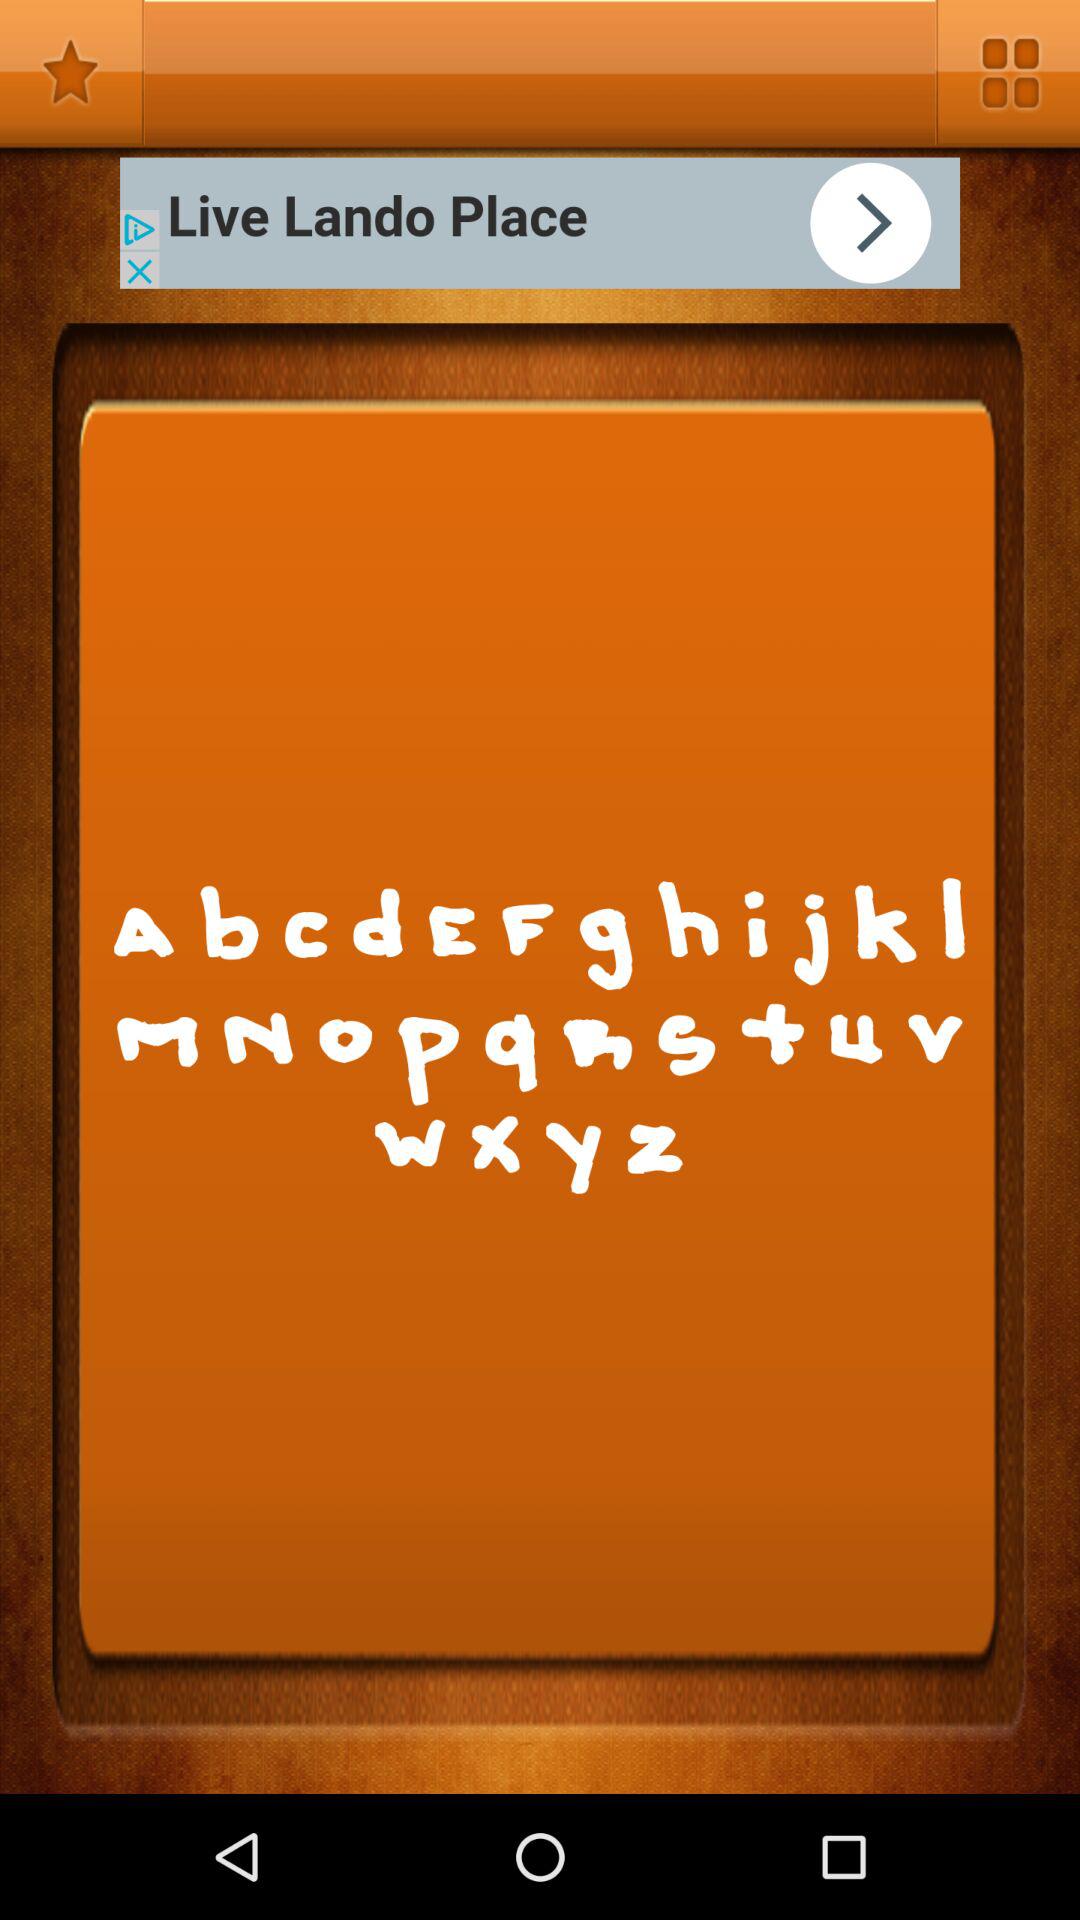 The height and width of the screenshot is (1920, 1080). I want to click on click option, so click(540, 222).